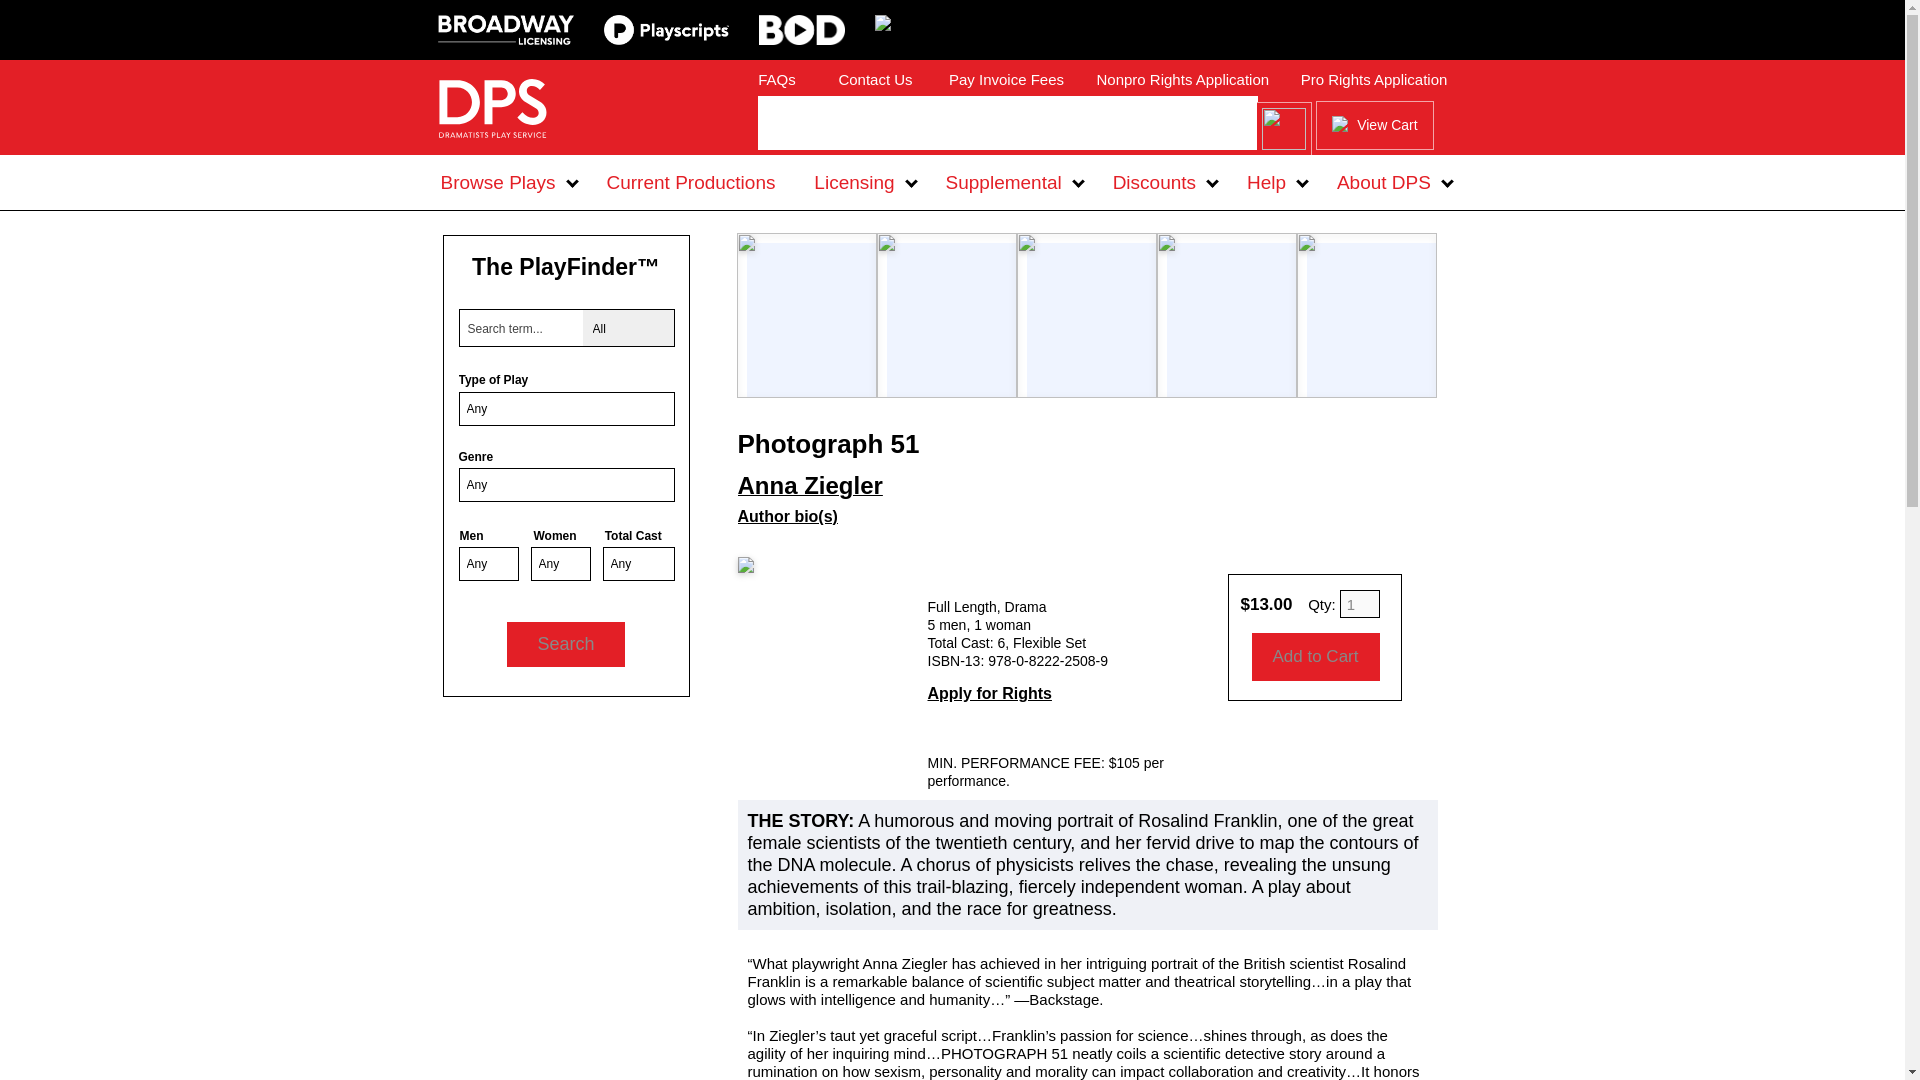 The image size is (1920, 1080). Describe the element at coordinates (1374, 80) in the screenshot. I see `Pro Rights Application` at that location.